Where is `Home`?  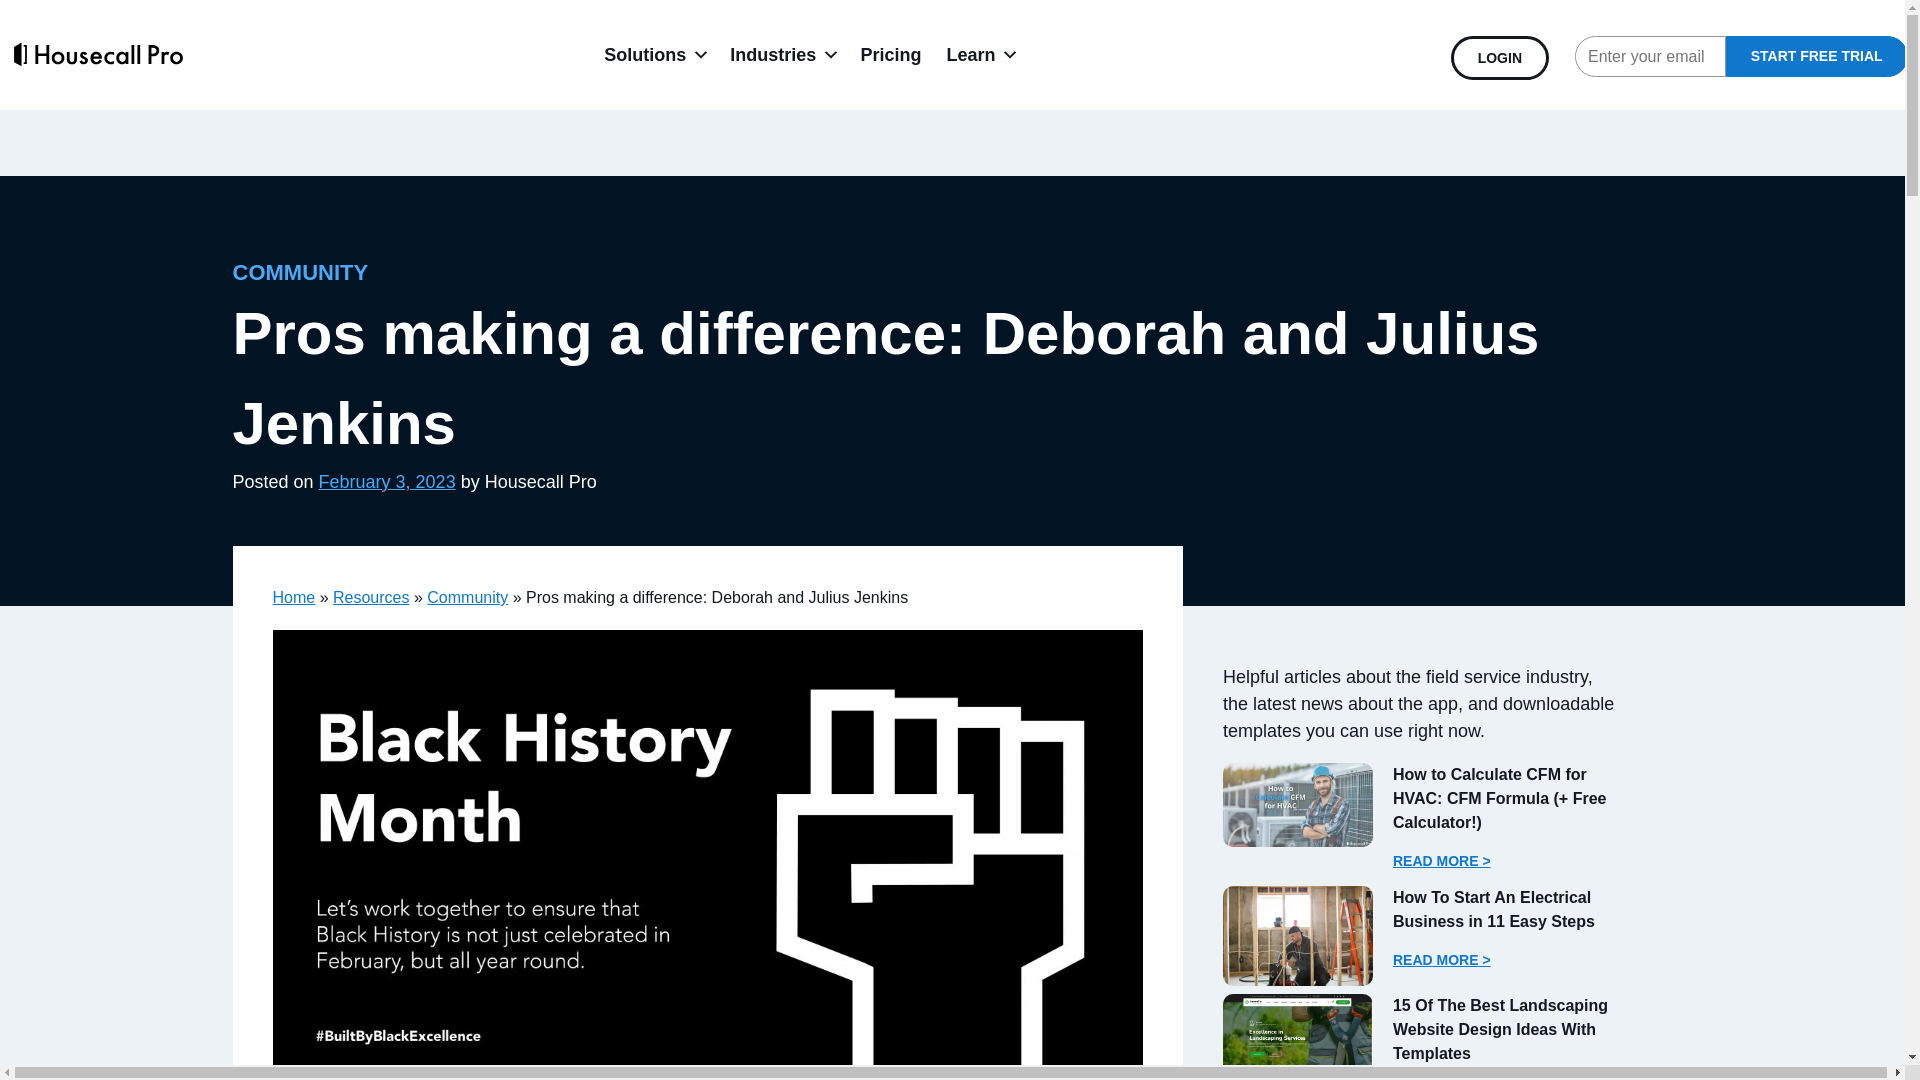
Home is located at coordinates (293, 596).